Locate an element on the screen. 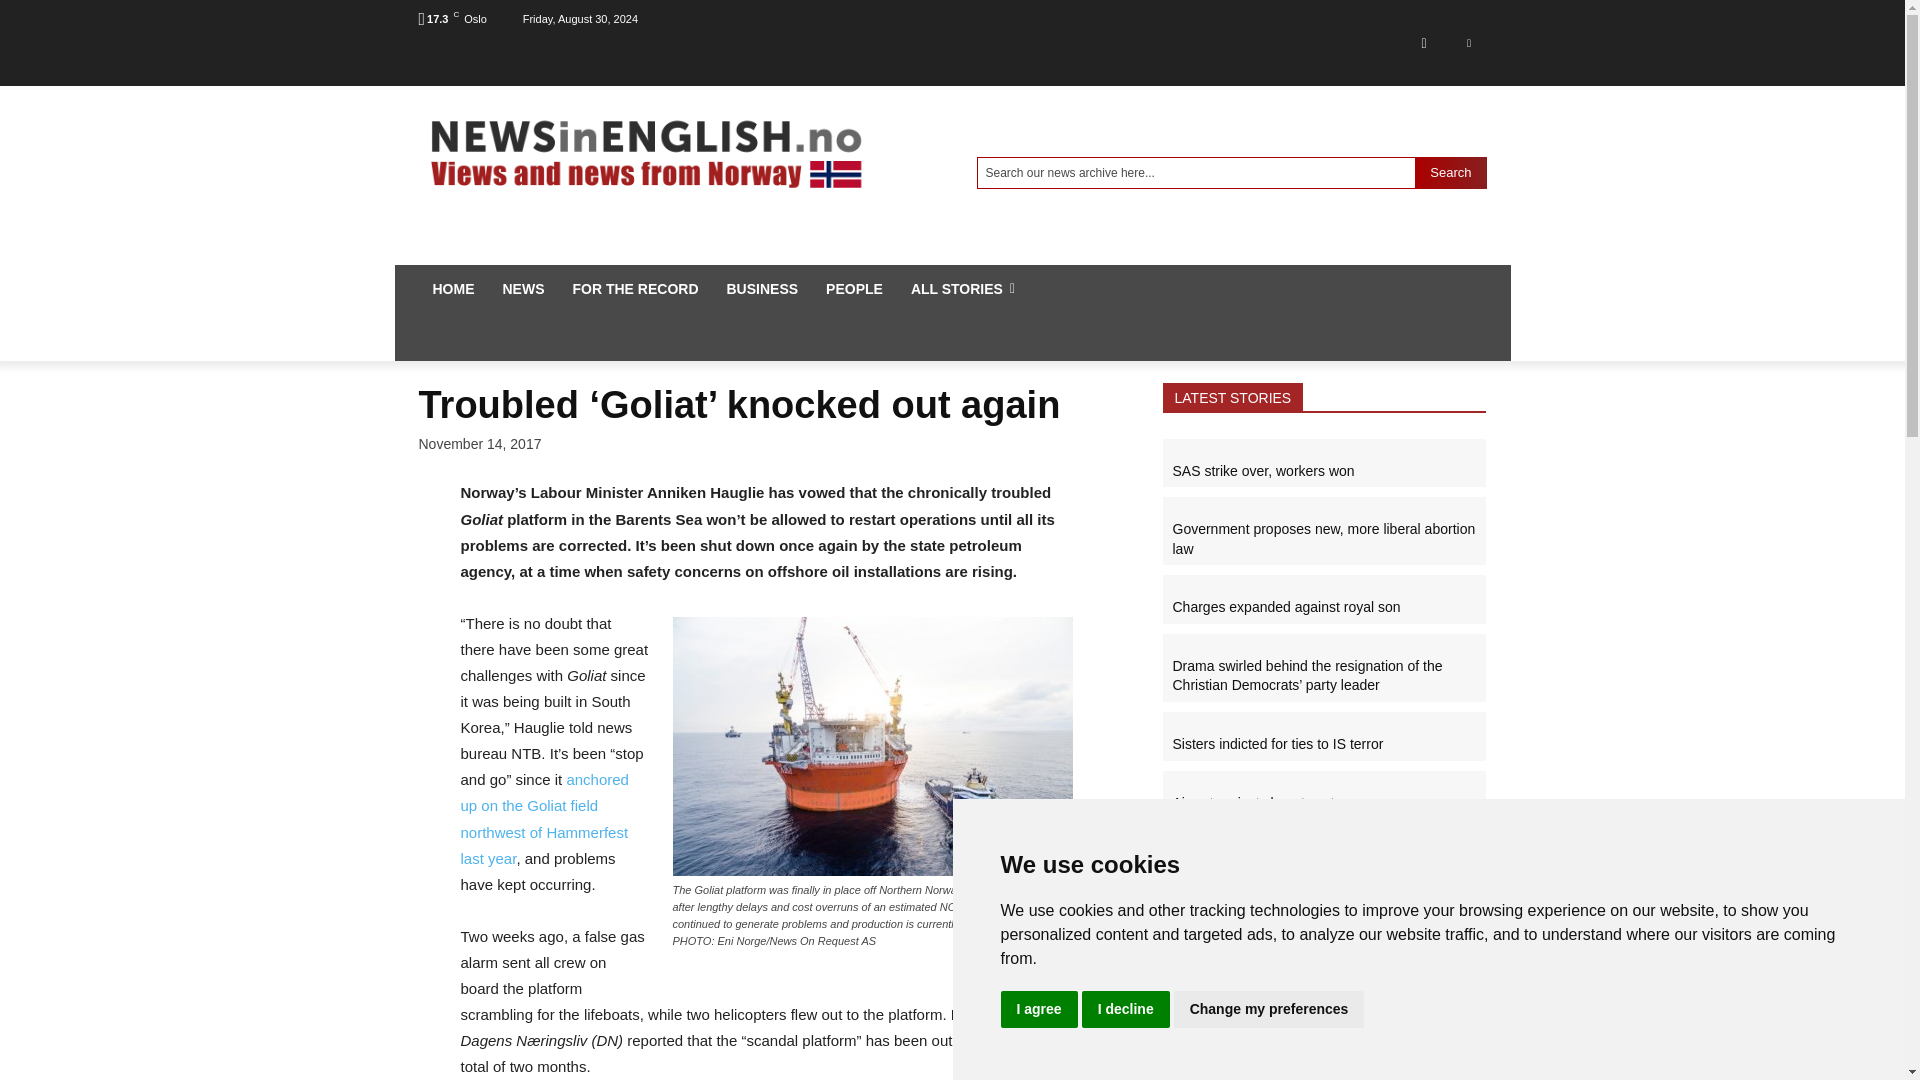 Image resolution: width=1920 pixels, height=1080 pixels. Facebook is located at coordinates (1423, 42).